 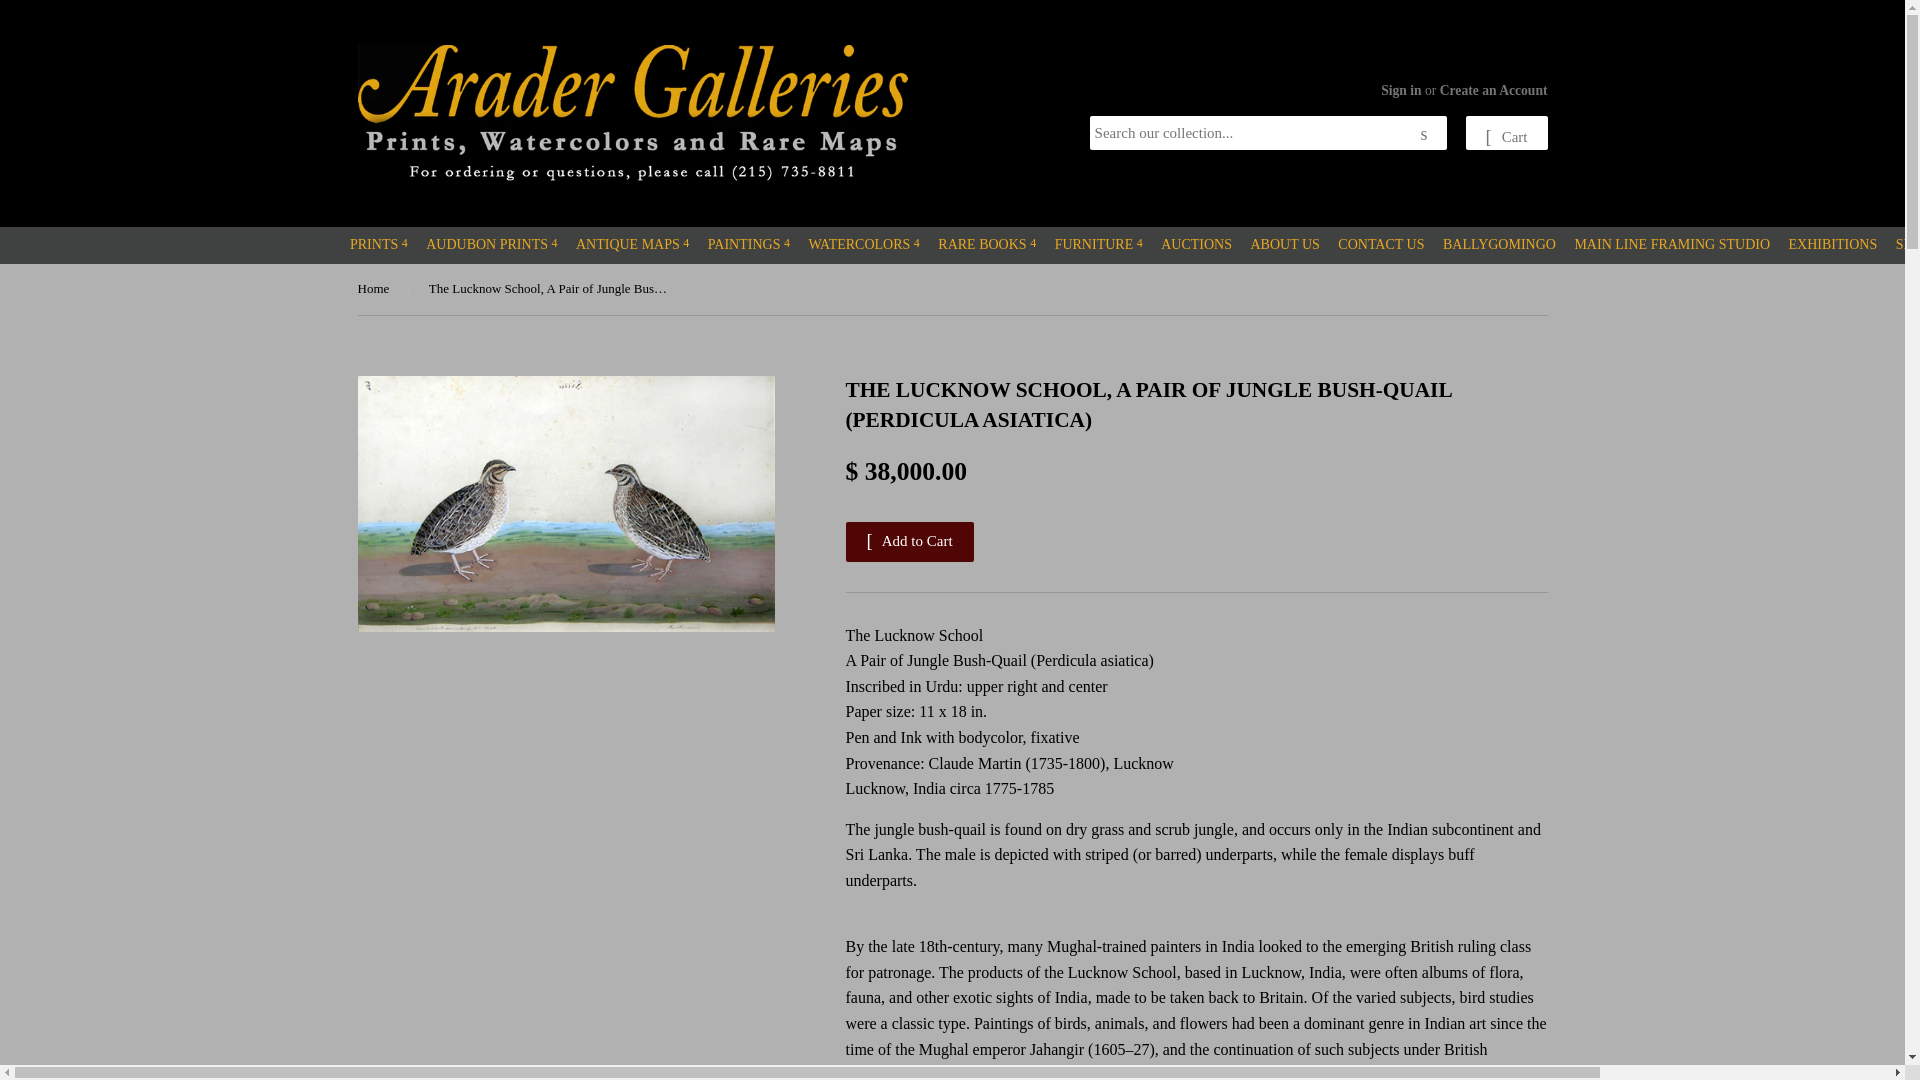 What do you see at coordinates (632, 244) in the screenshot?
I see `ANTIQUE MAPS` at bounding box center [632, 244].